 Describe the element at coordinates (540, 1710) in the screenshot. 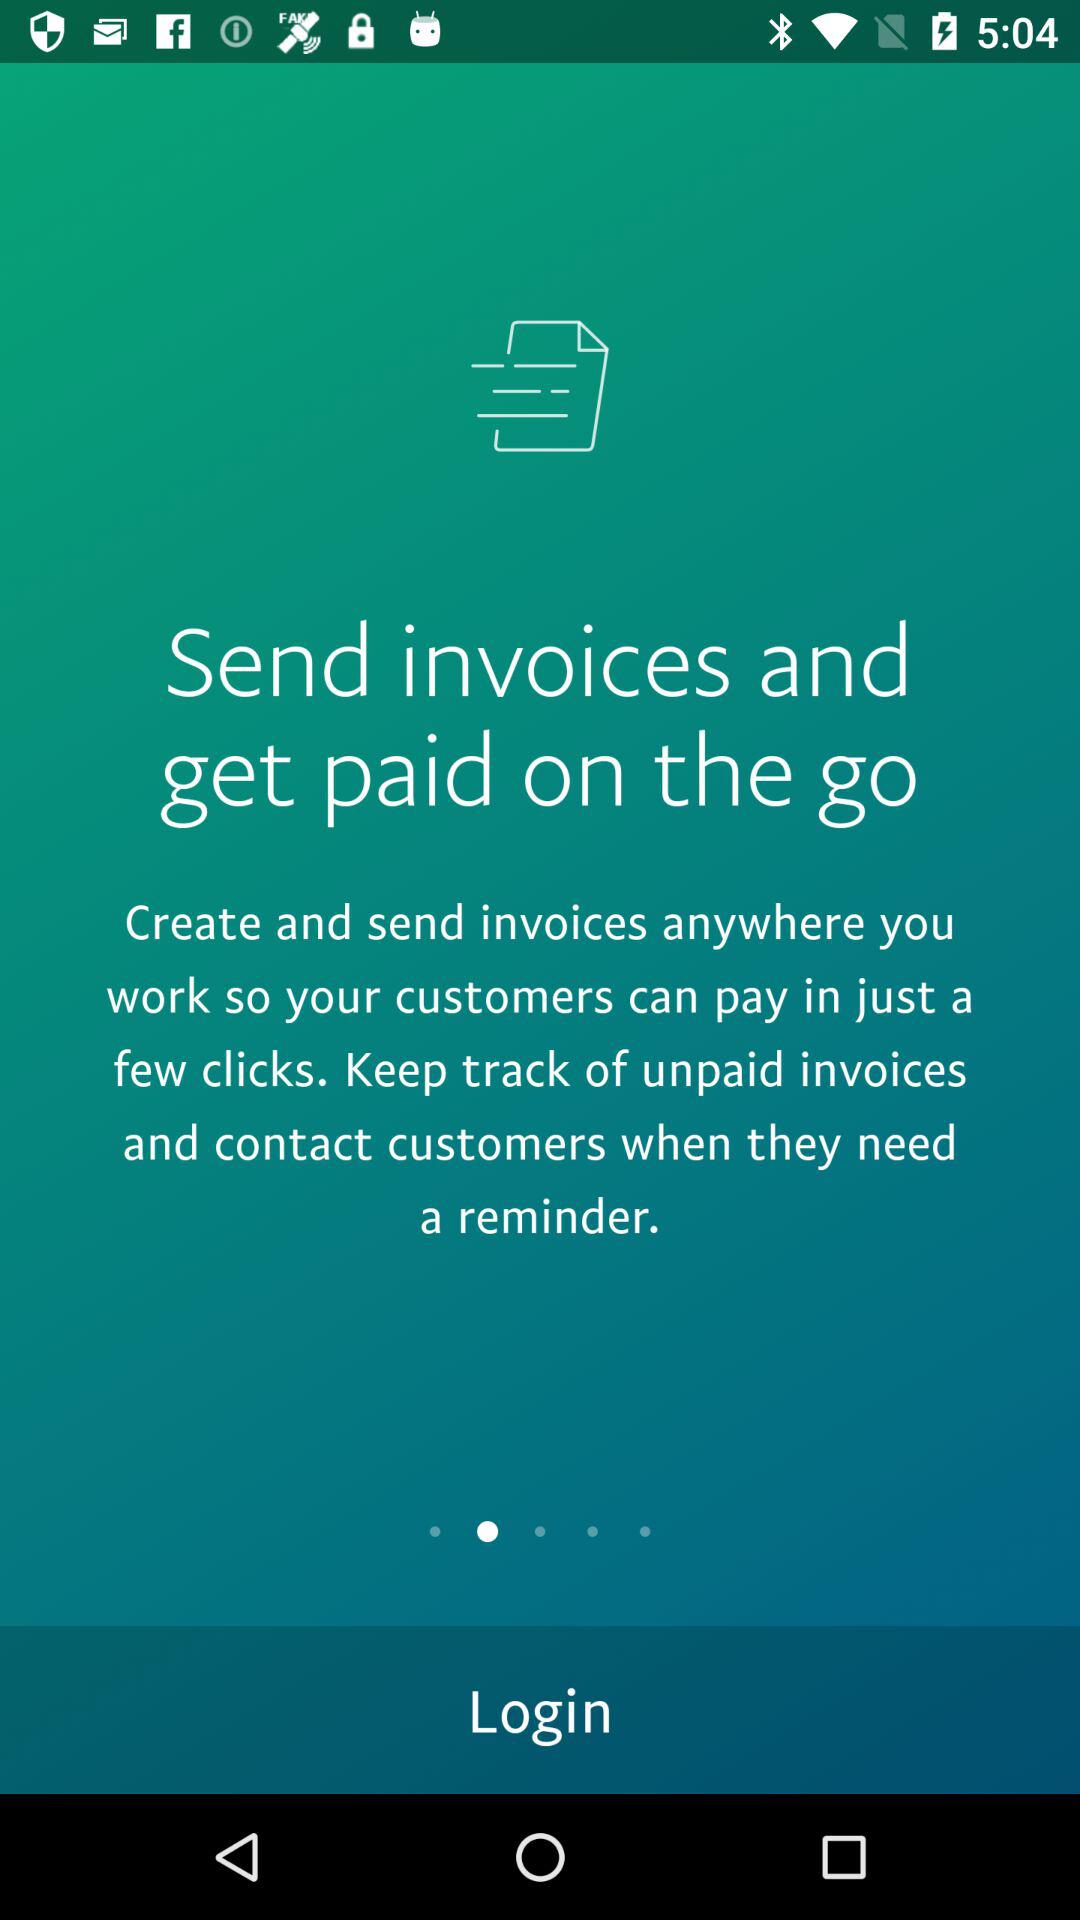

I see `jump to login icon` at that location.